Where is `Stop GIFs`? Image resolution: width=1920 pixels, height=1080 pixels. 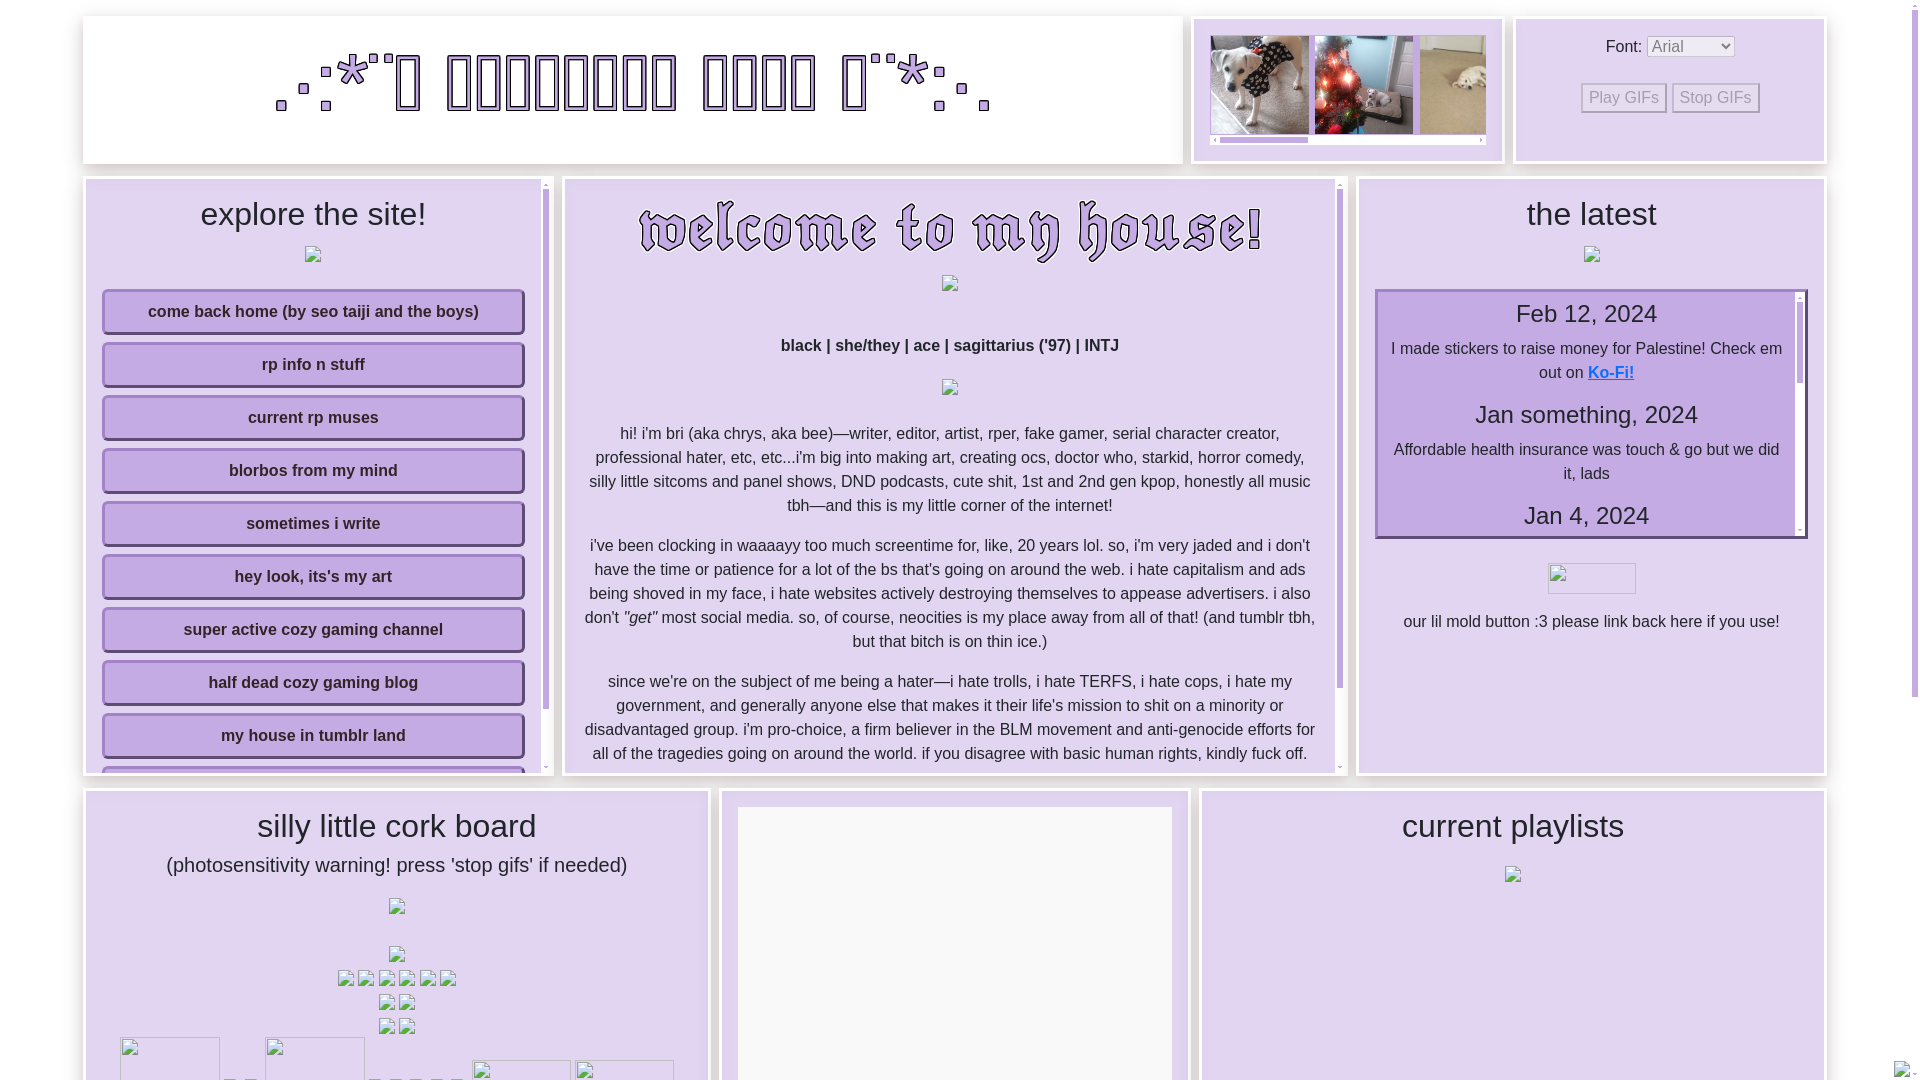 Stop GIFs is located at coordinates (1716, 98).